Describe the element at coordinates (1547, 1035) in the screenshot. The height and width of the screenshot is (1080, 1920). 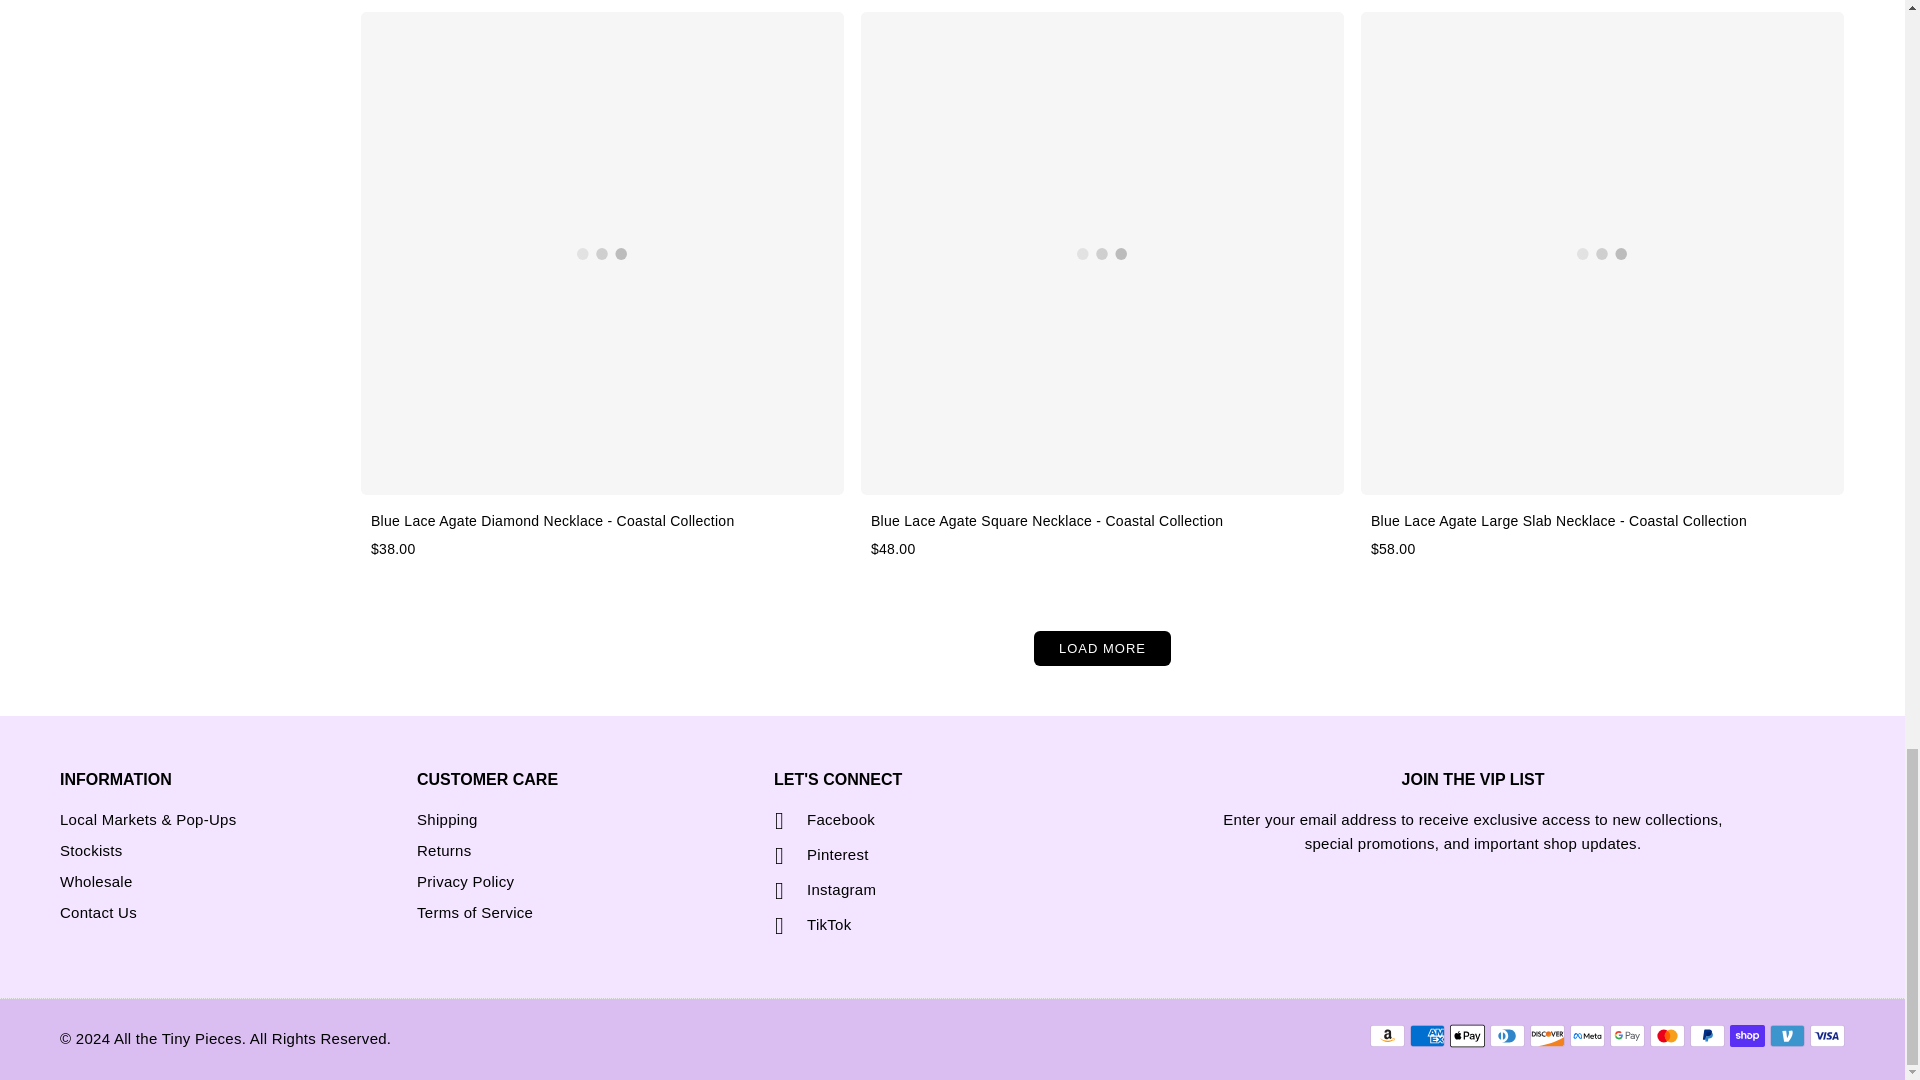
I see `Discover` at that location.